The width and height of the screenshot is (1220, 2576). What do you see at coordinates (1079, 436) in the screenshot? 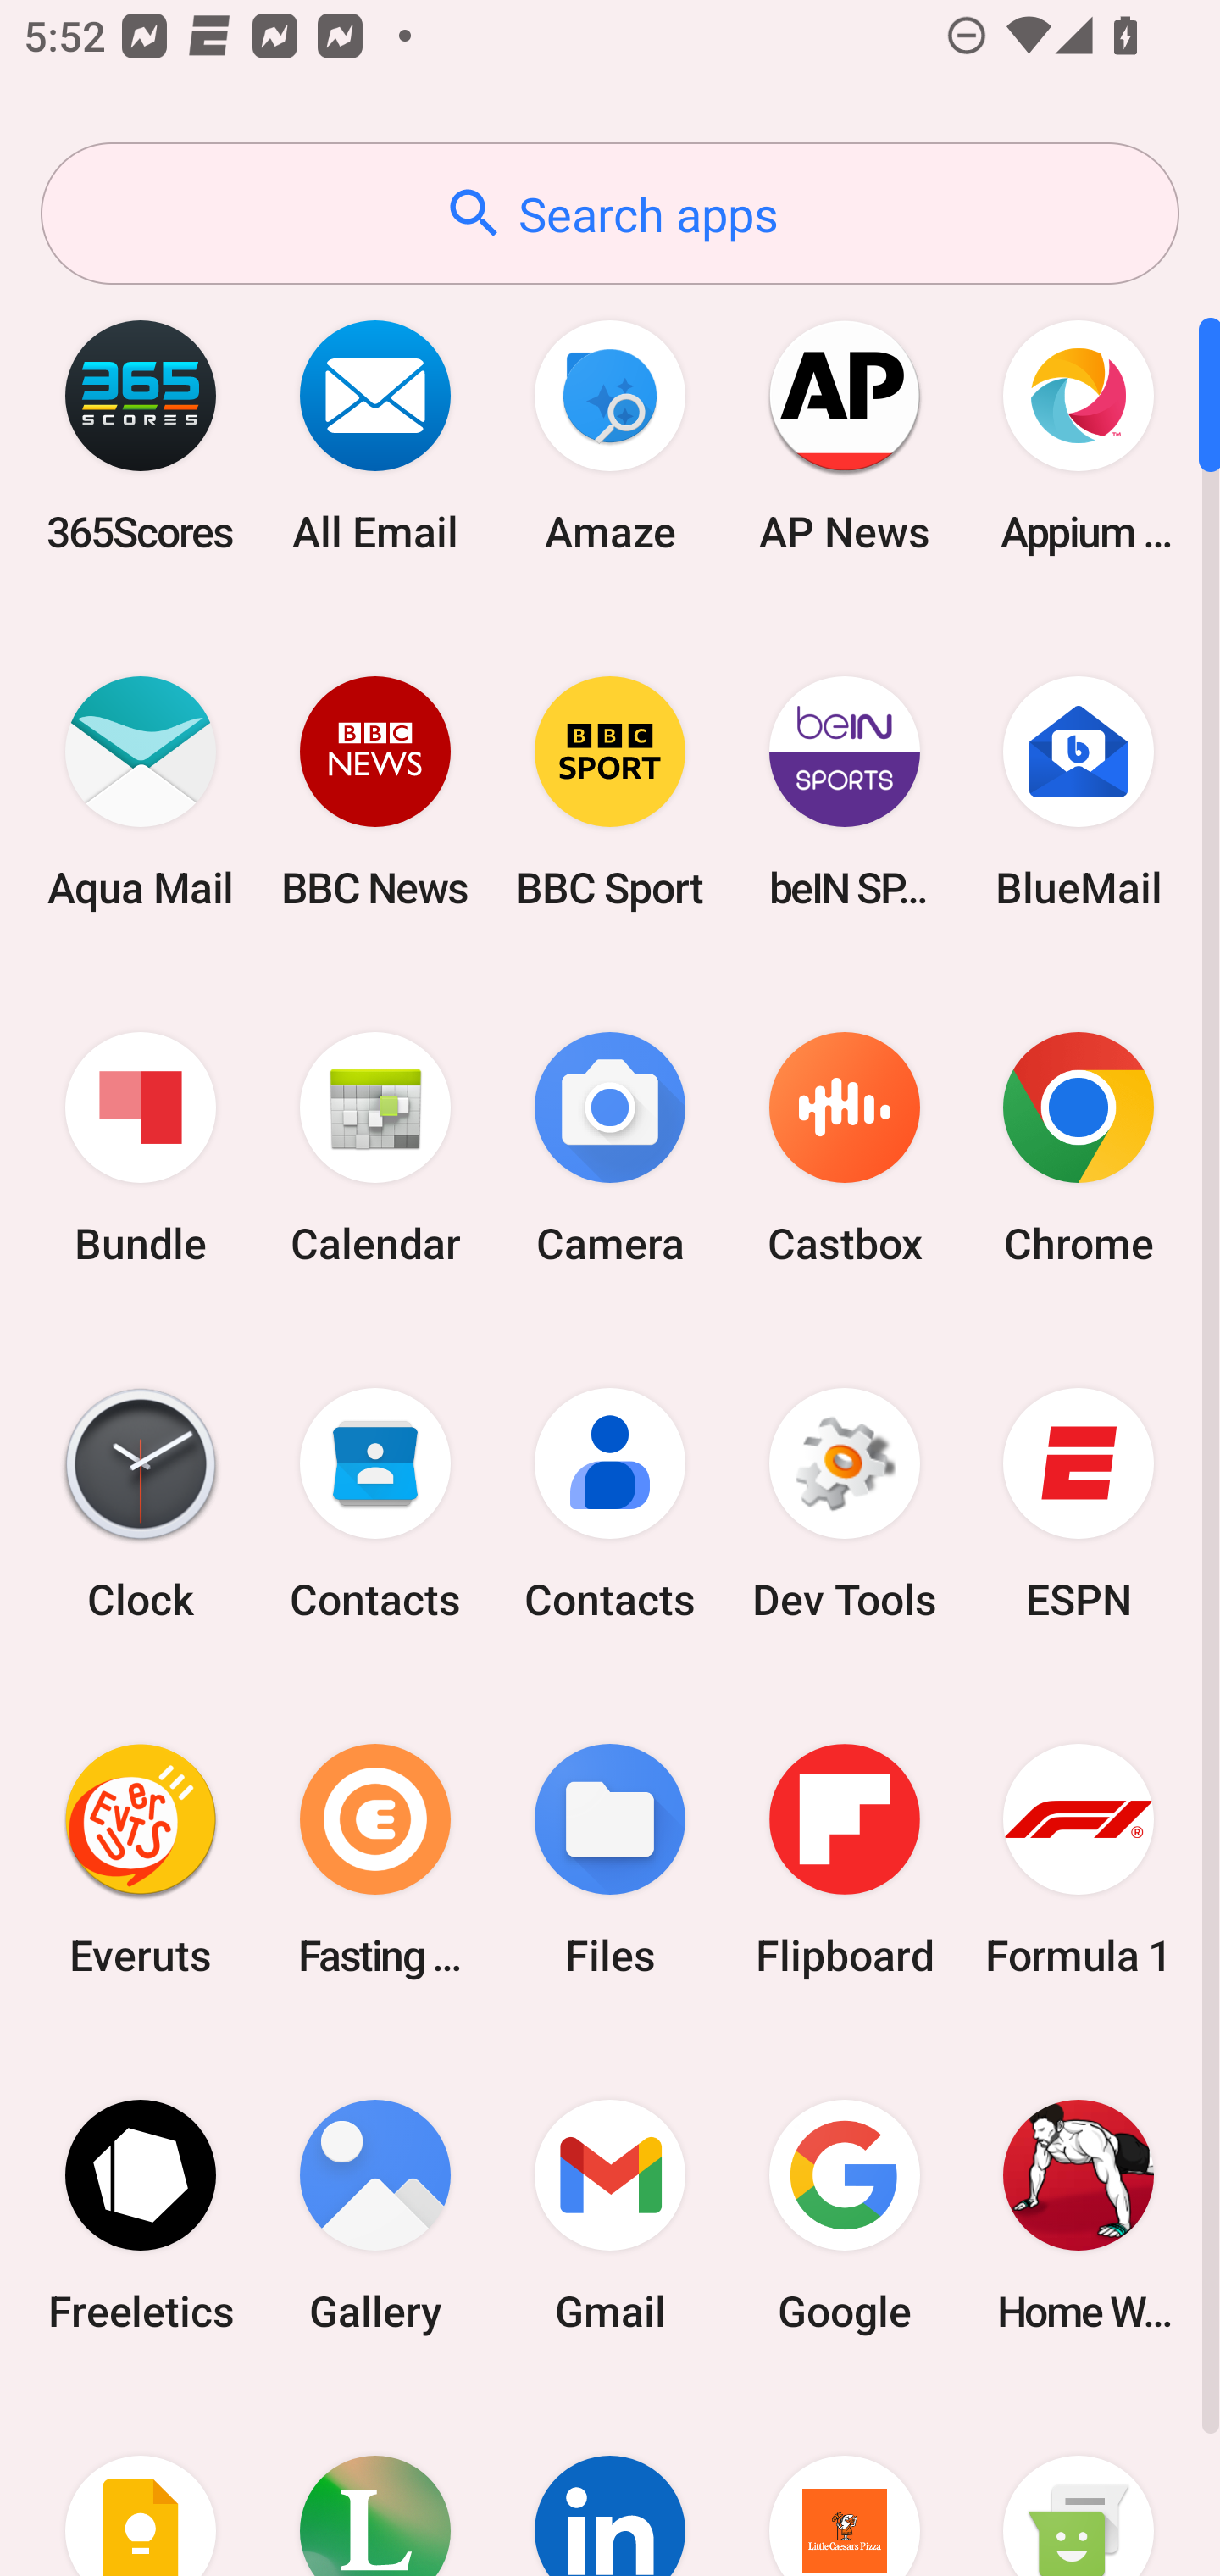
I see `Appium Settings` at bounding box center [1079, 436].